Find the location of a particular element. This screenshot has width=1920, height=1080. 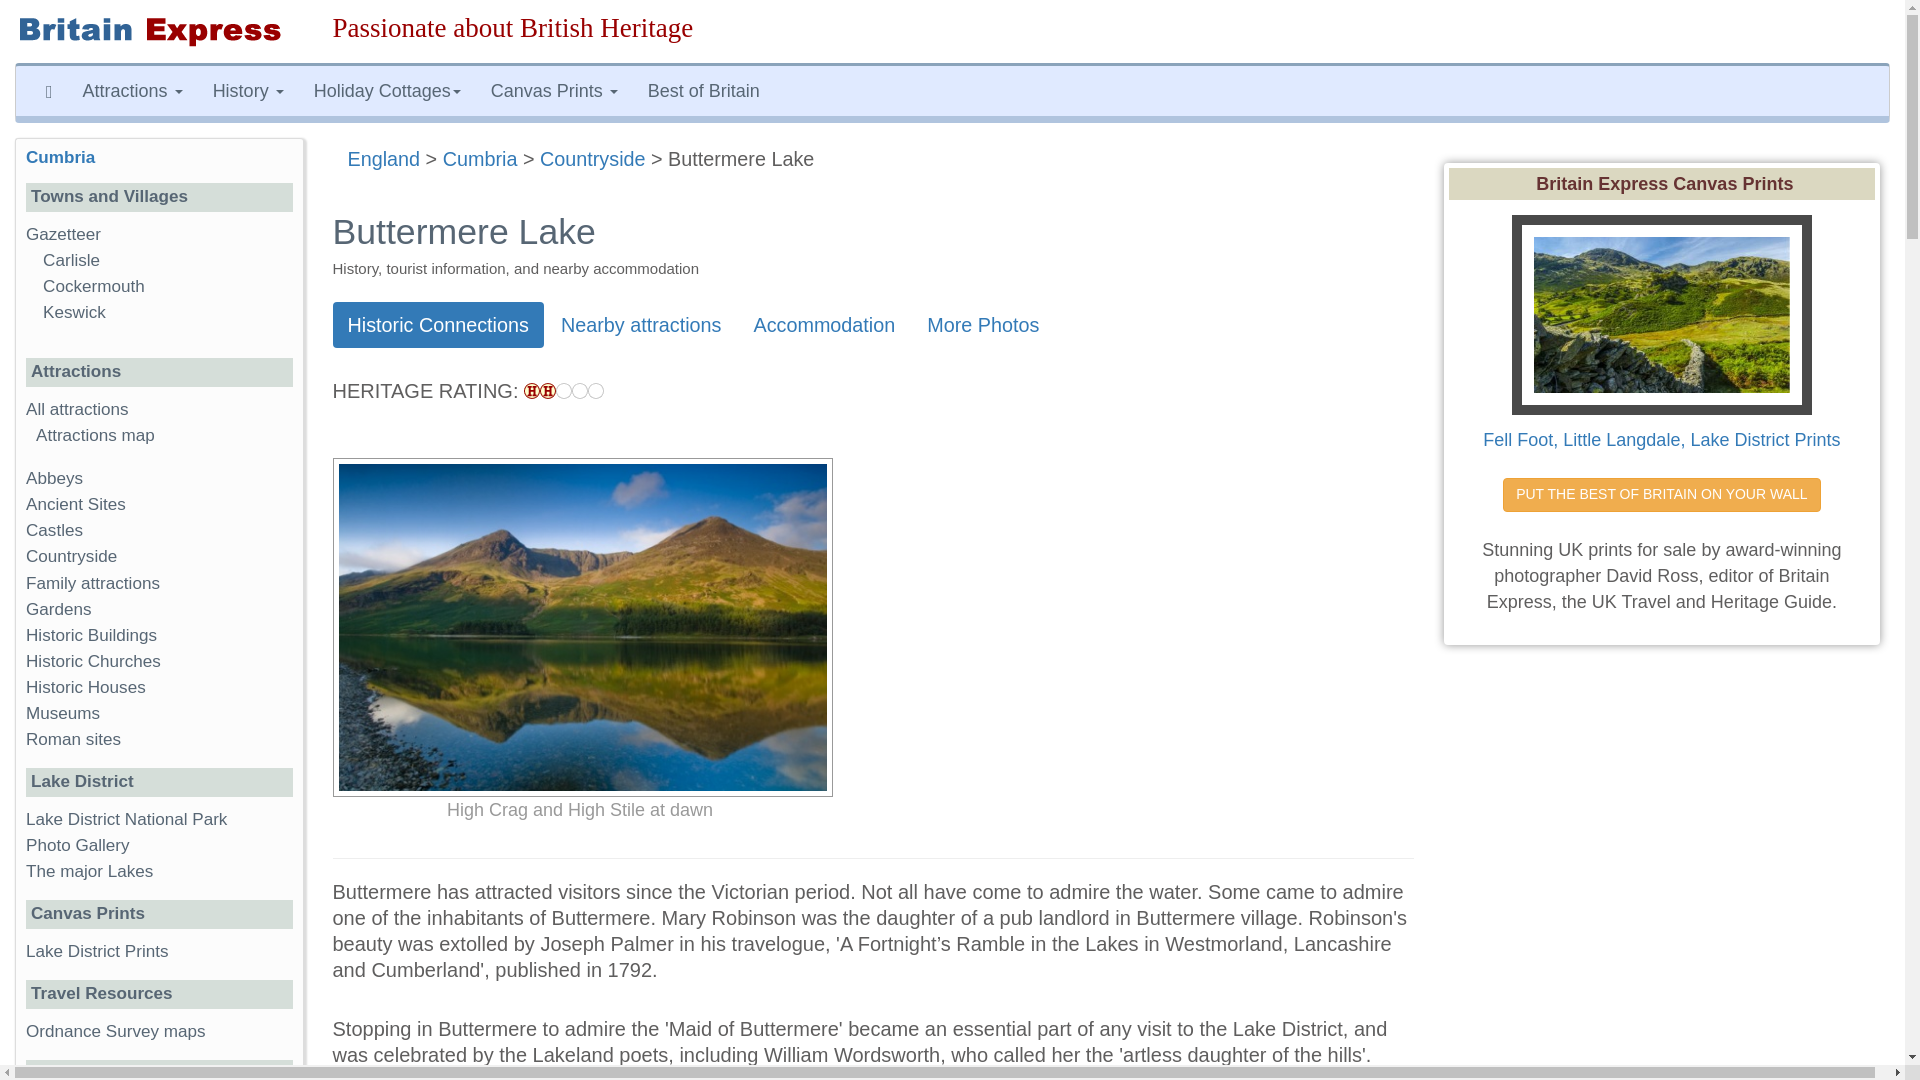

Attractions is located at coordinates (132, 90).